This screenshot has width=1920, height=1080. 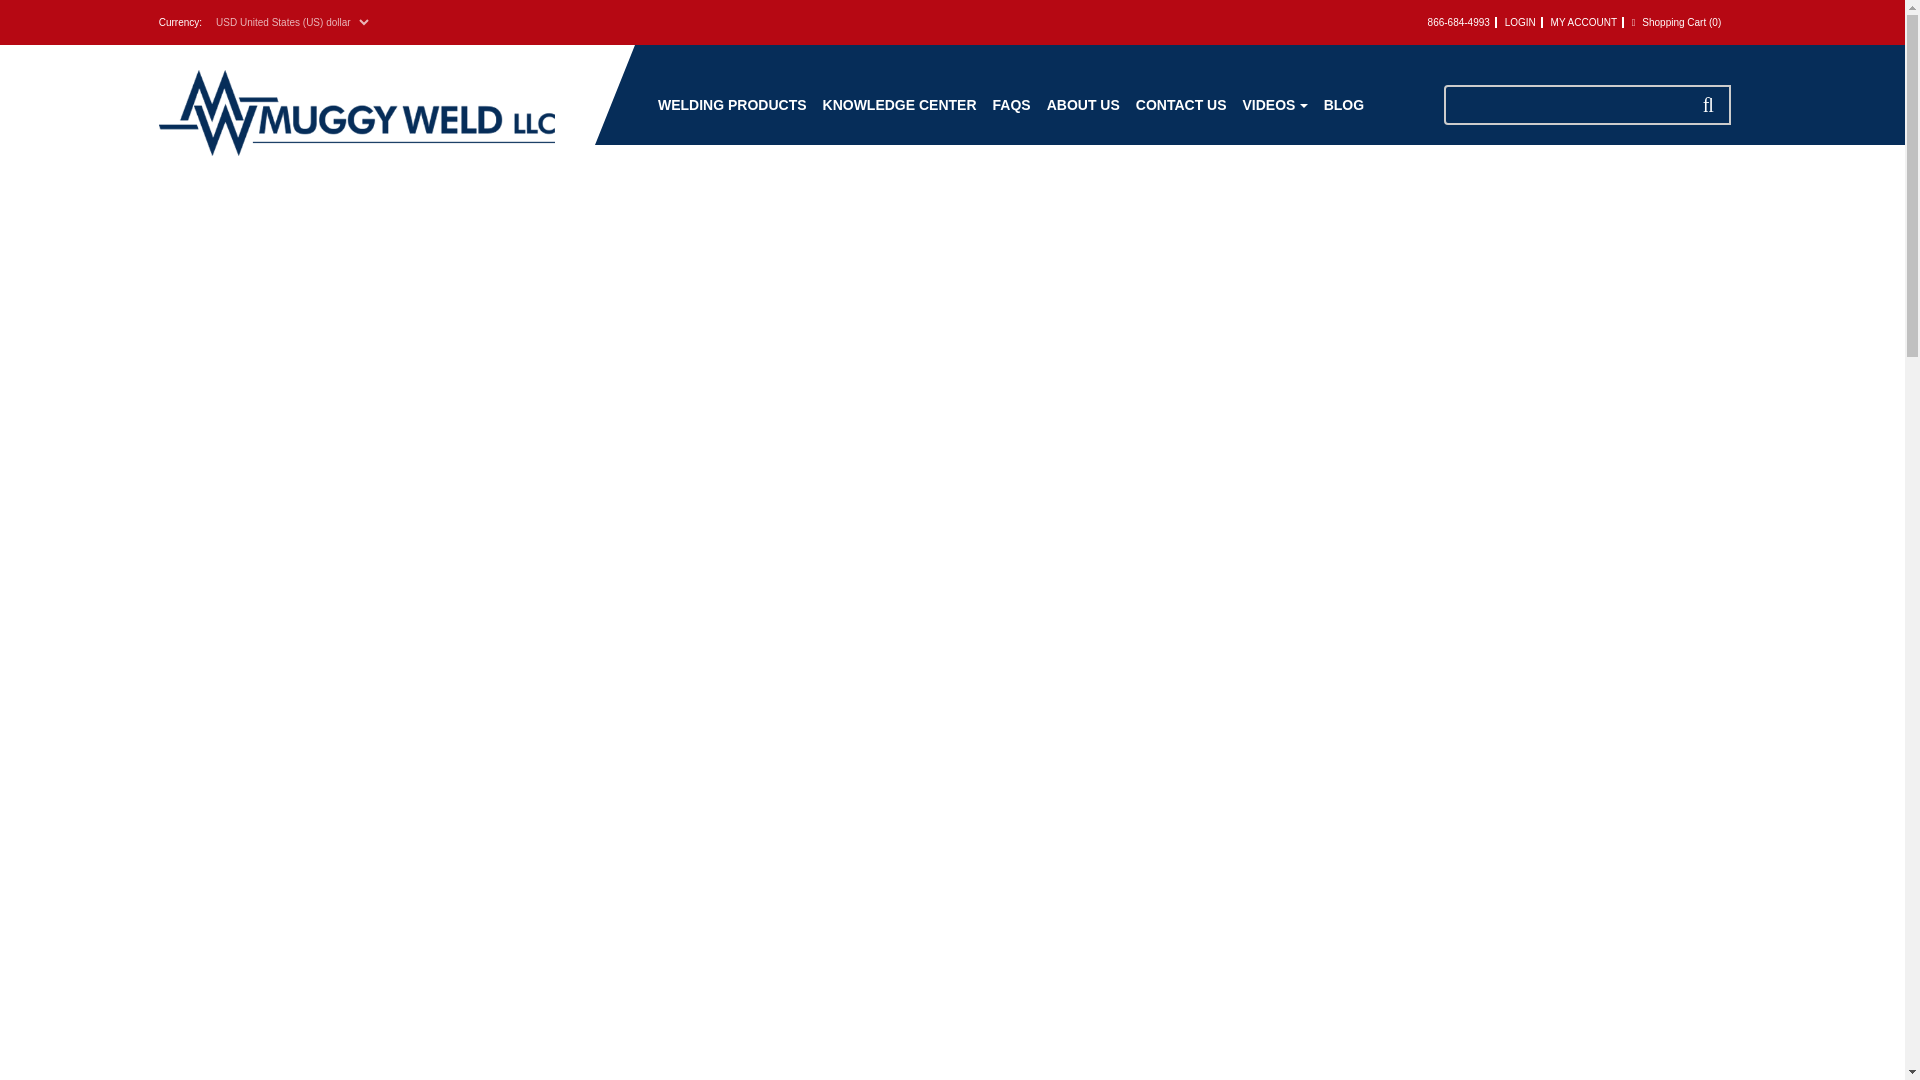 What do you see at coordinates (1344, 120) in the screenshot?
I see `BLOG` at bounding box center [1344, 120].